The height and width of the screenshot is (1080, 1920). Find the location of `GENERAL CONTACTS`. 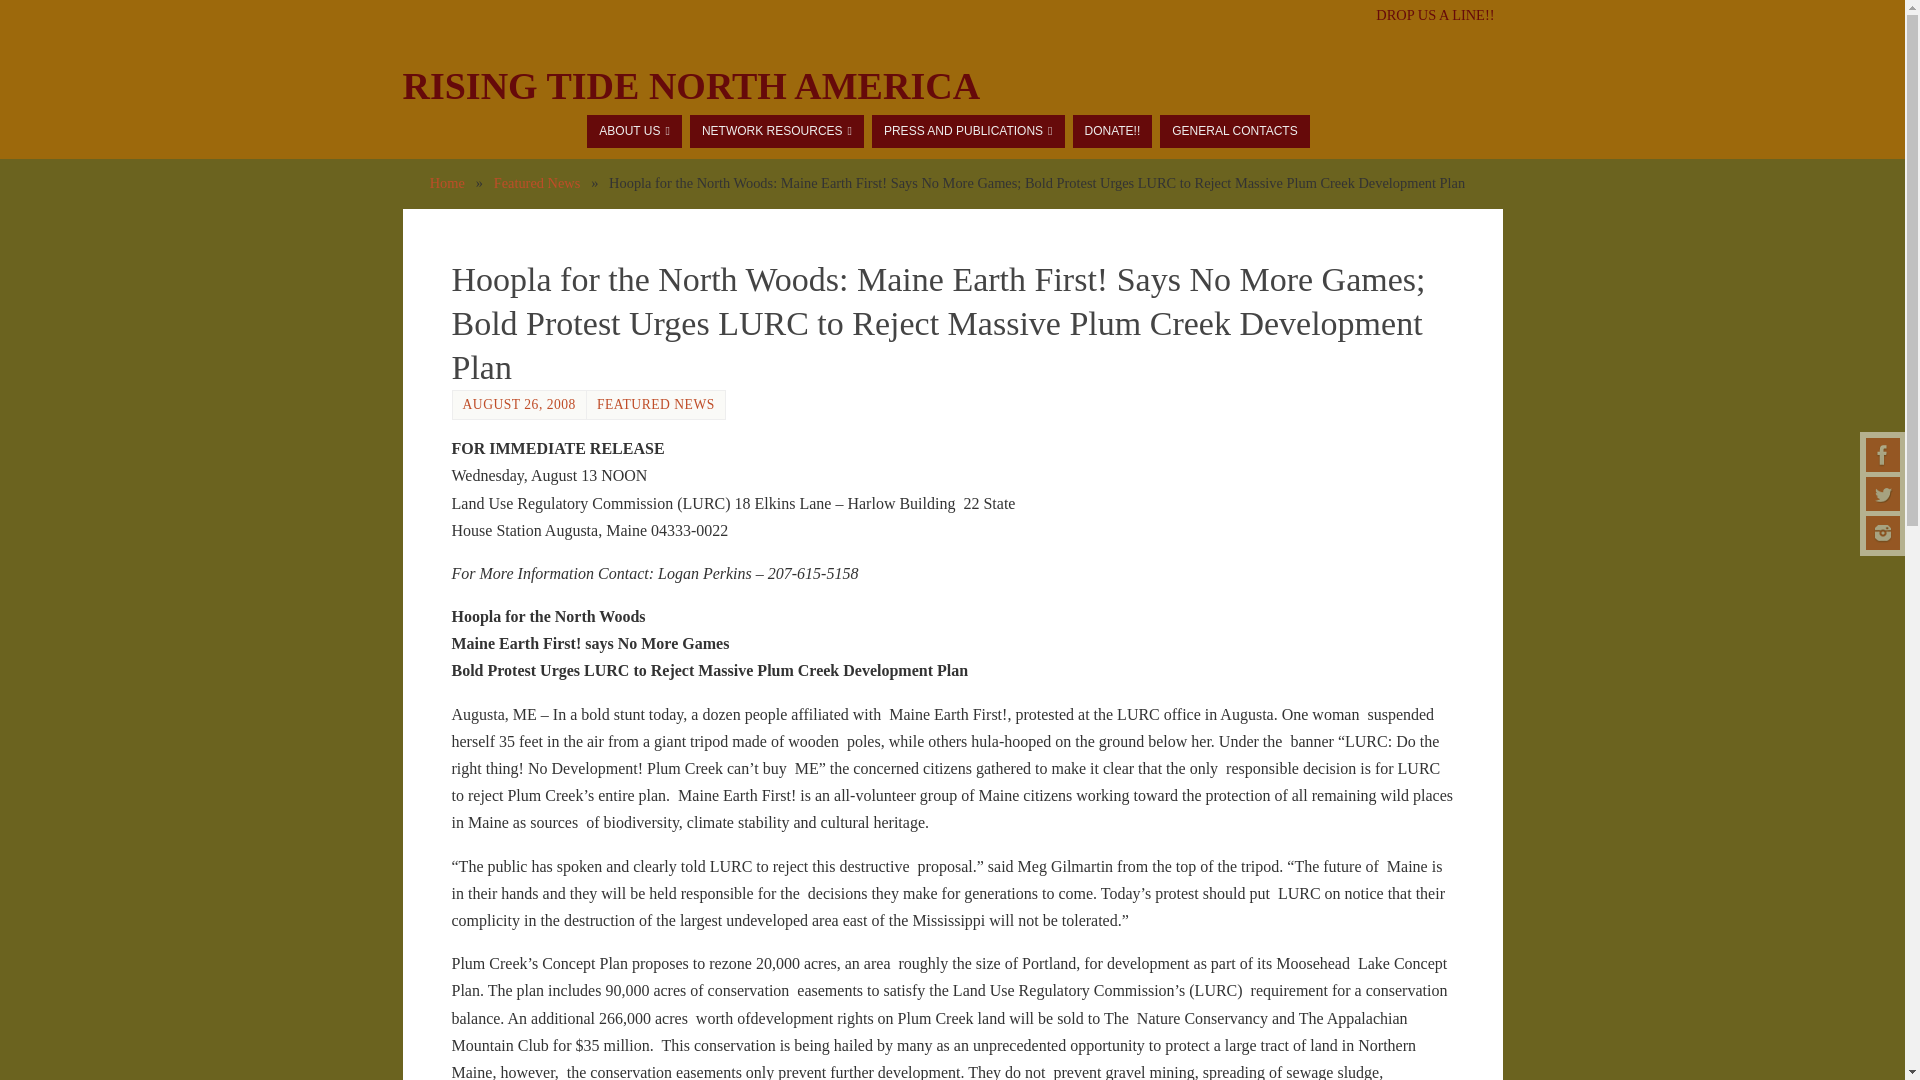

GENERAL CONTACTS is located at coordinates (1234, 130).